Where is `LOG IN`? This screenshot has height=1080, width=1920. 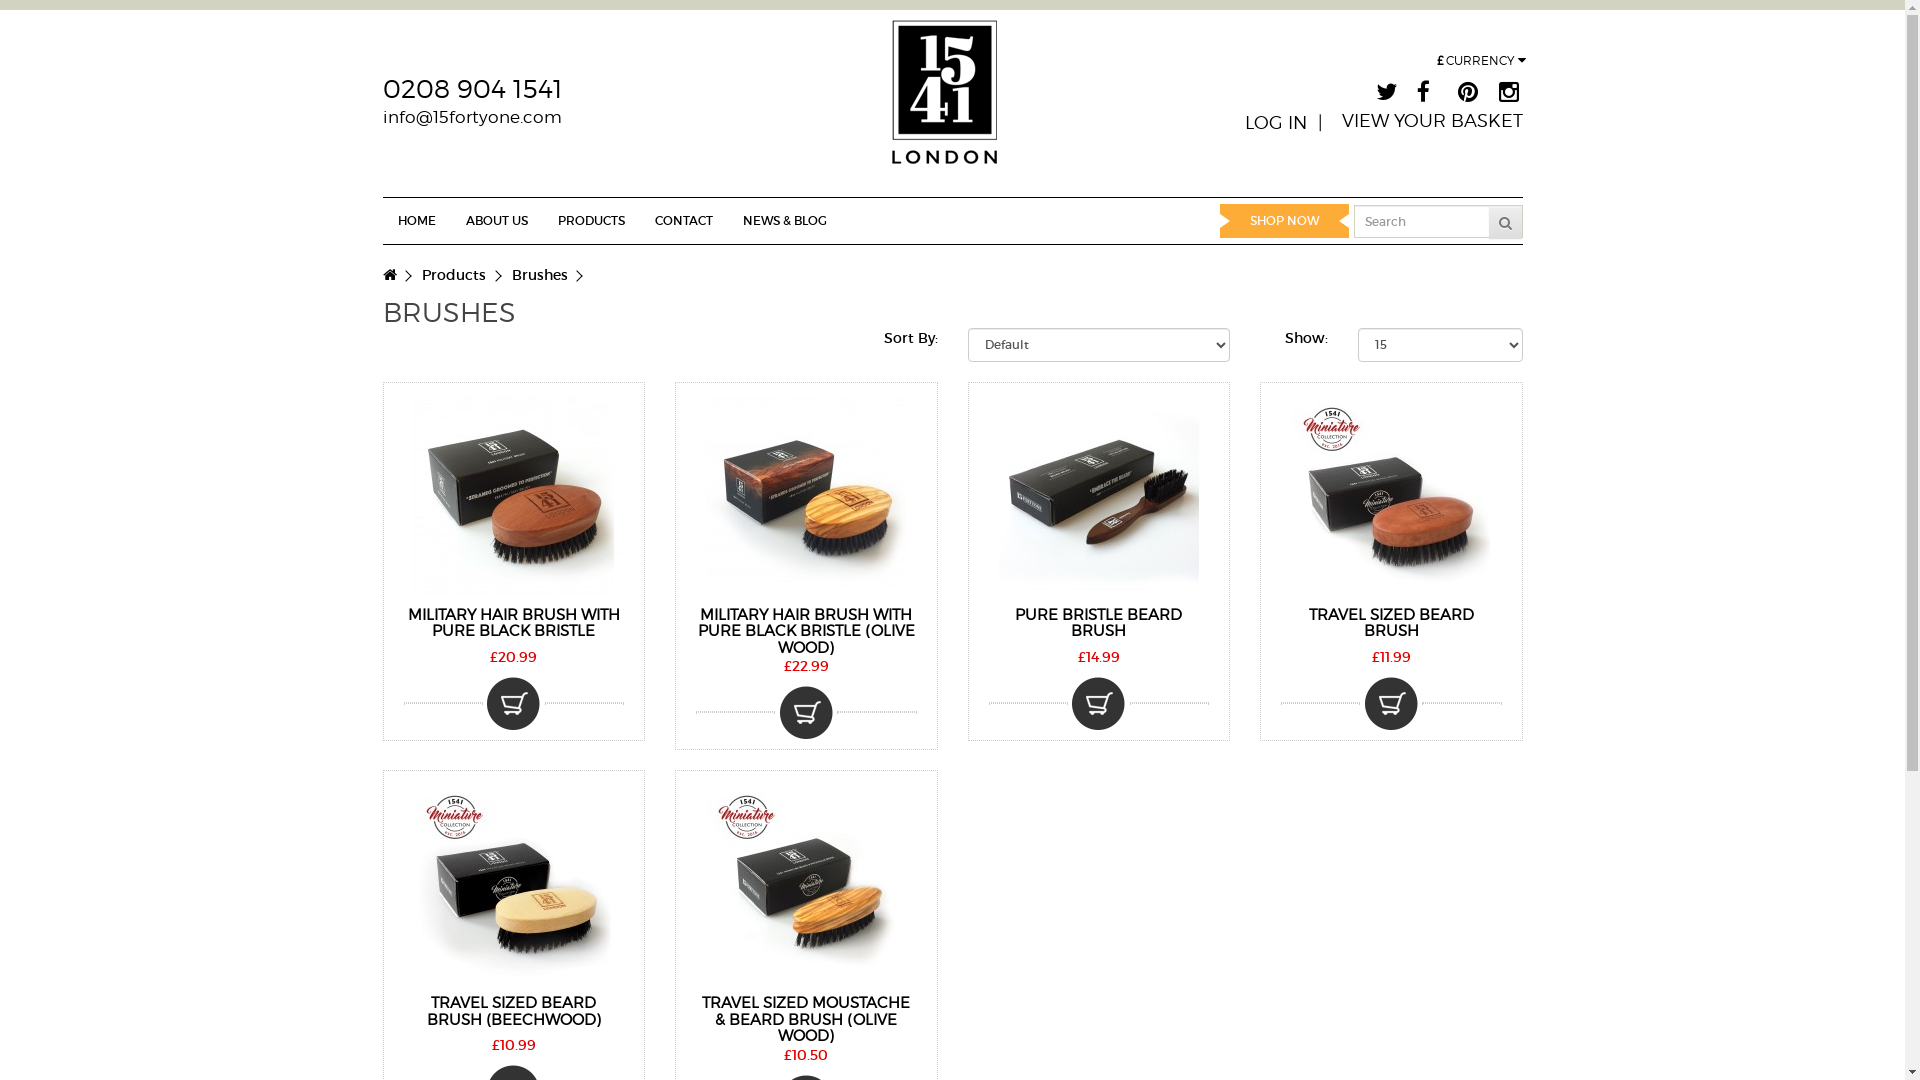
LOG IN is located at coordinates (1275, 123).